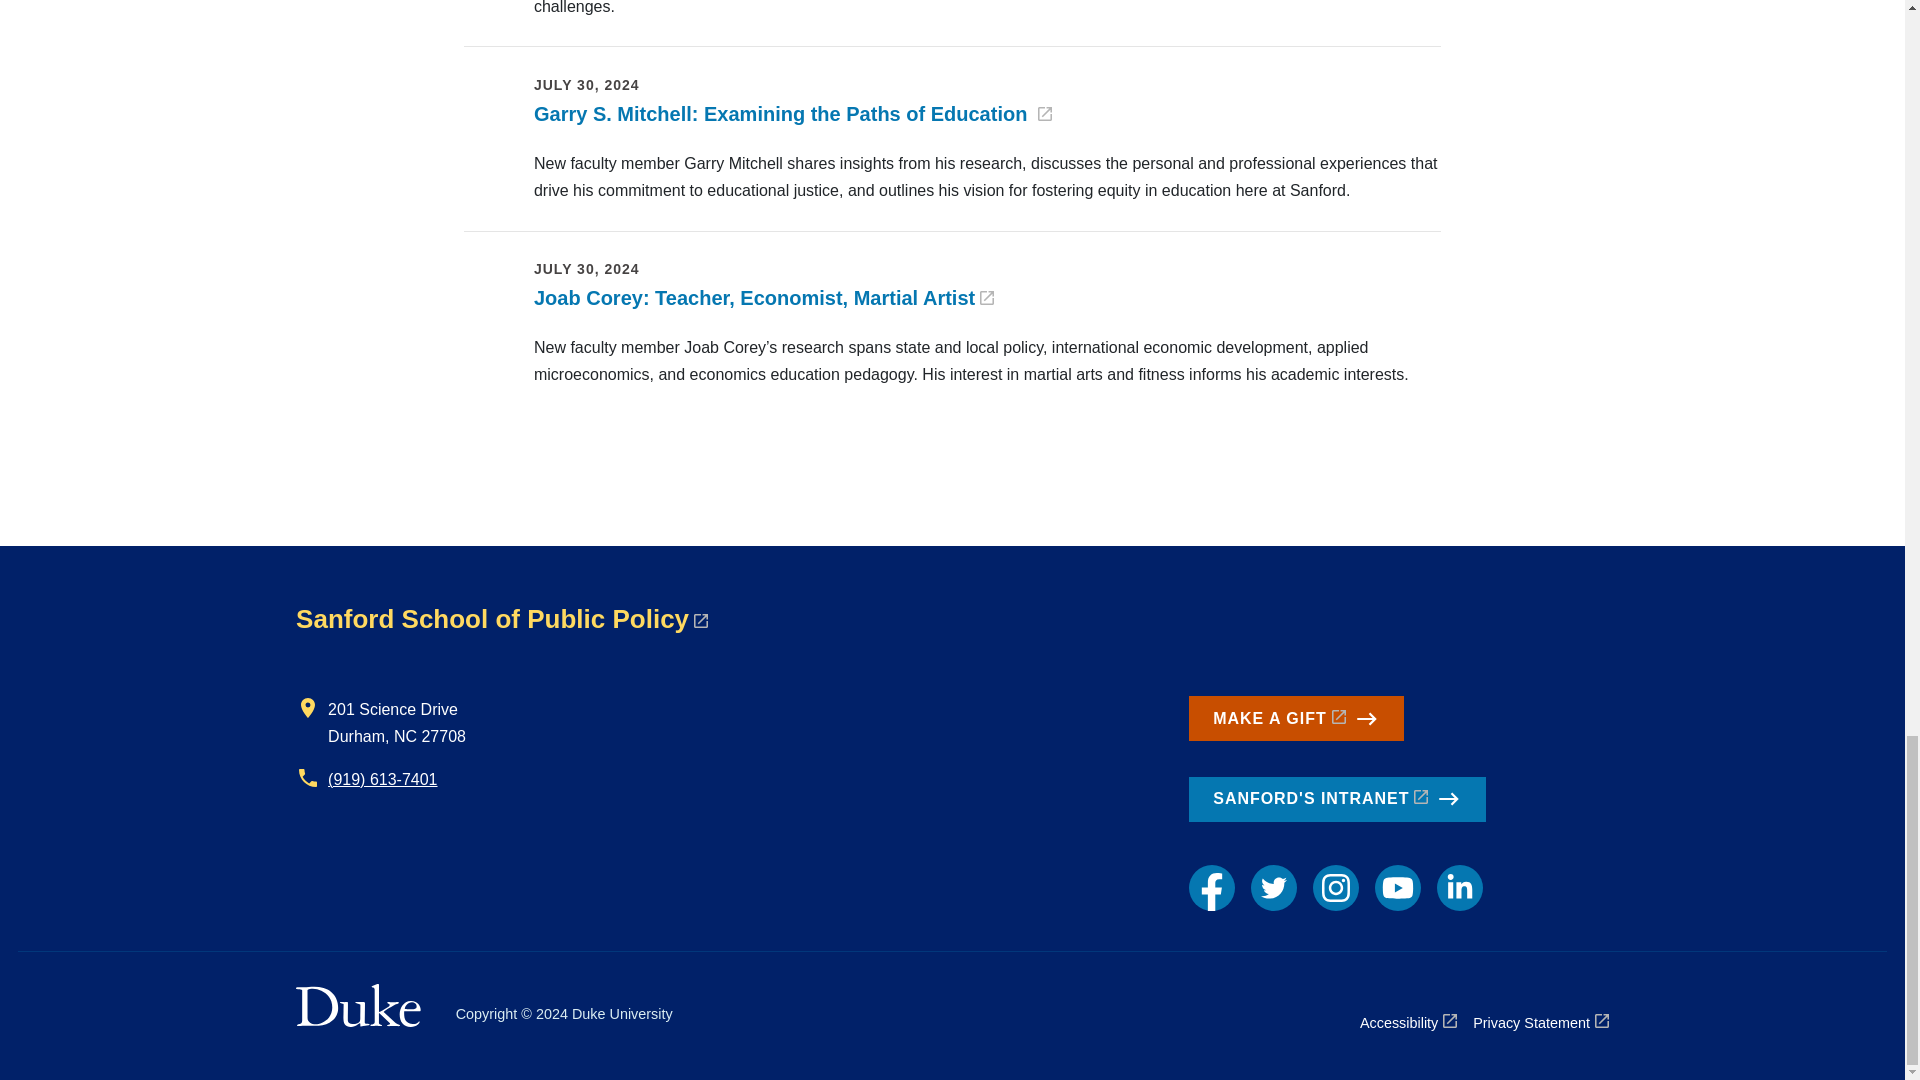 This screenshot has width=1920, height=1080. Describe the element at coordinates (1397, 888) in the screenshot. I see `YouTube link` at that location.